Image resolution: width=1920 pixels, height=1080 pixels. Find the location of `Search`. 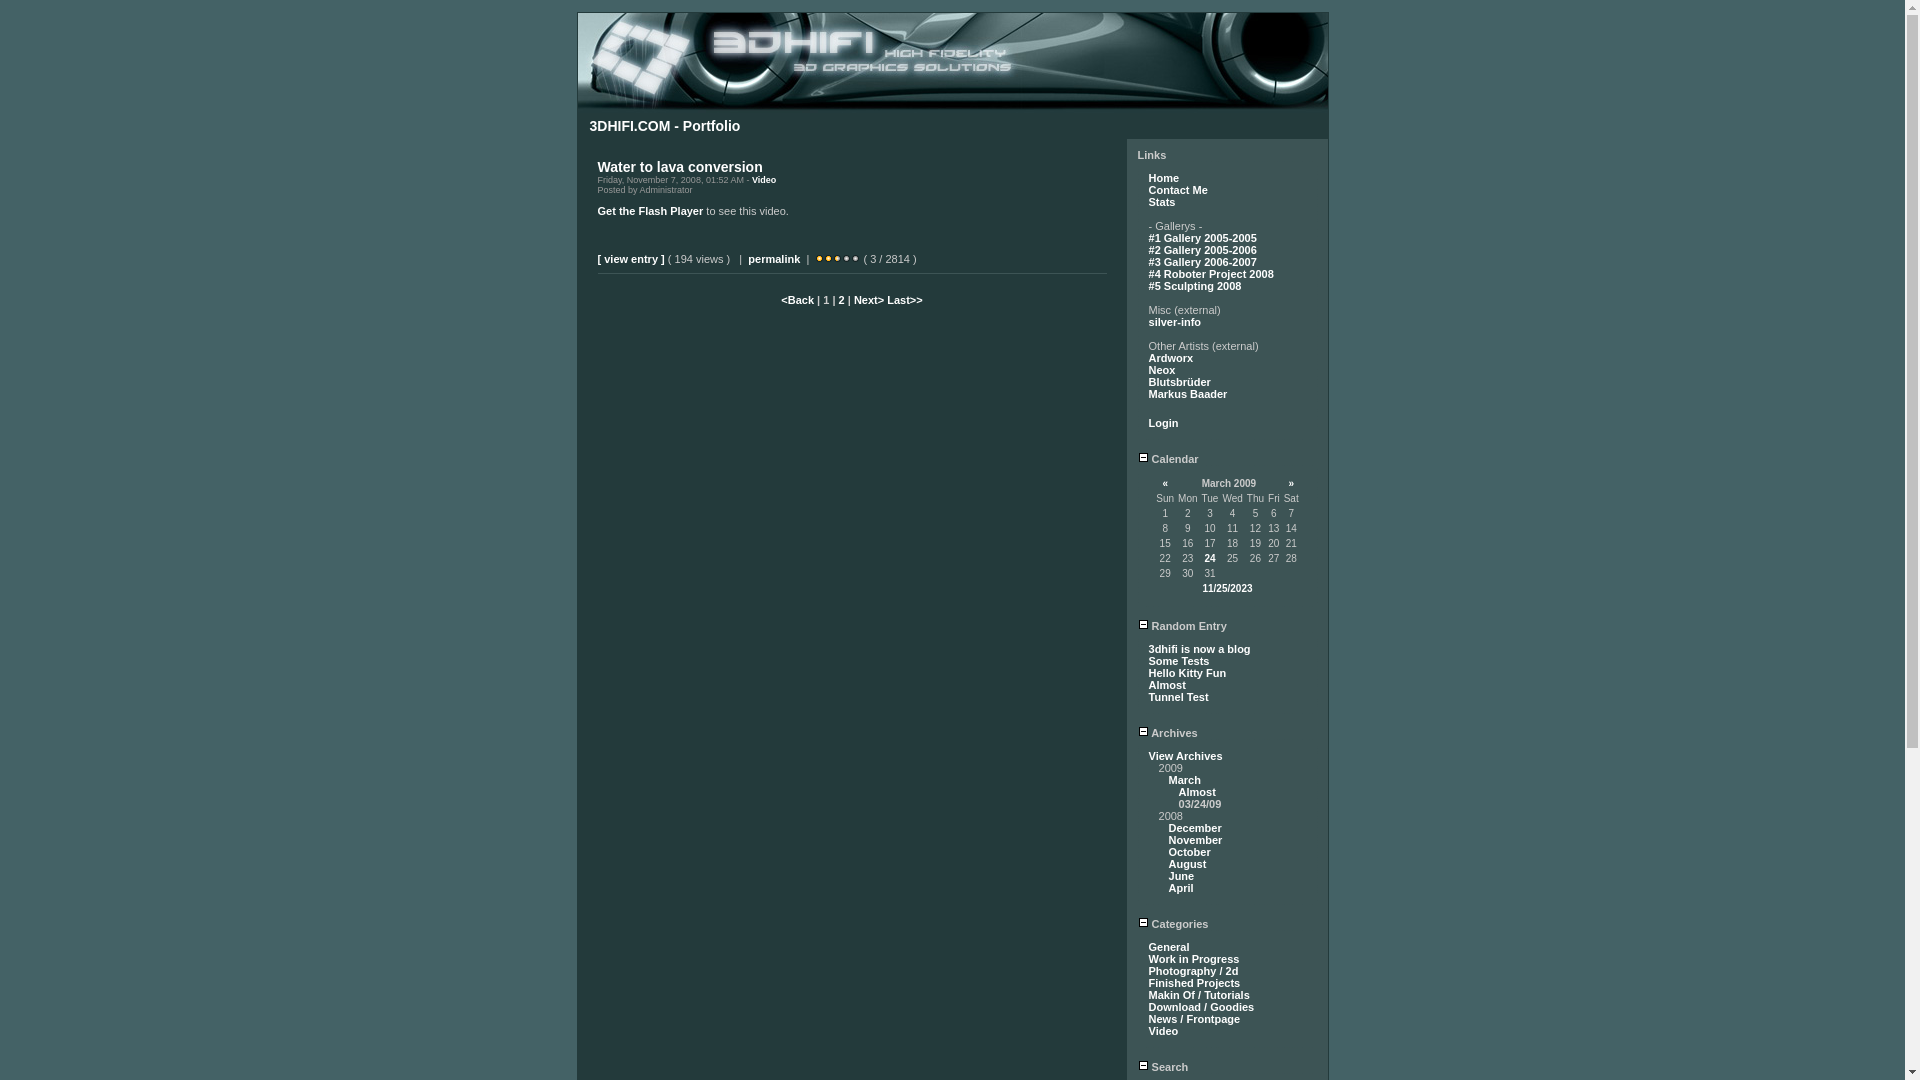

Search is located at coordinates (1164, 1067).